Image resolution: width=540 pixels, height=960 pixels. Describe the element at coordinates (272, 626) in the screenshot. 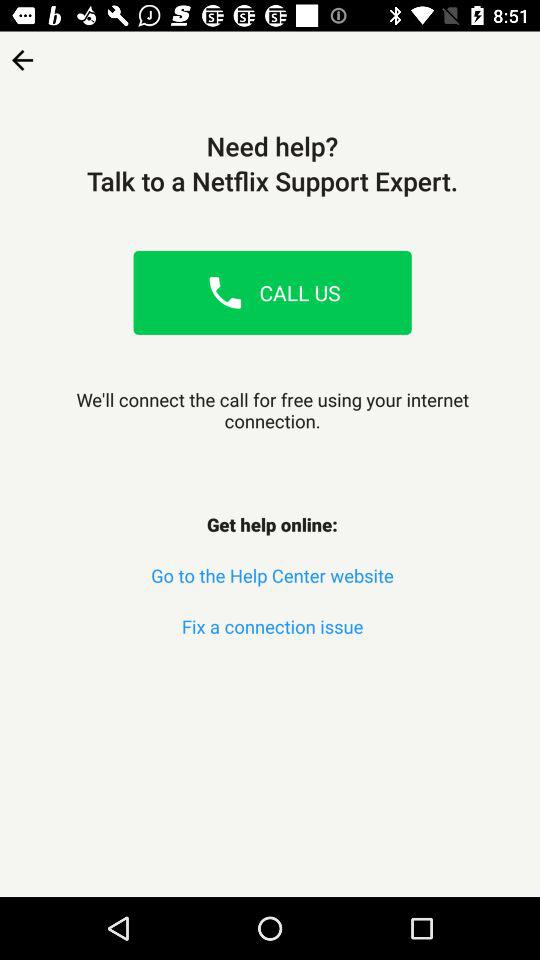

I see `tap the fix a connection item` at that location.